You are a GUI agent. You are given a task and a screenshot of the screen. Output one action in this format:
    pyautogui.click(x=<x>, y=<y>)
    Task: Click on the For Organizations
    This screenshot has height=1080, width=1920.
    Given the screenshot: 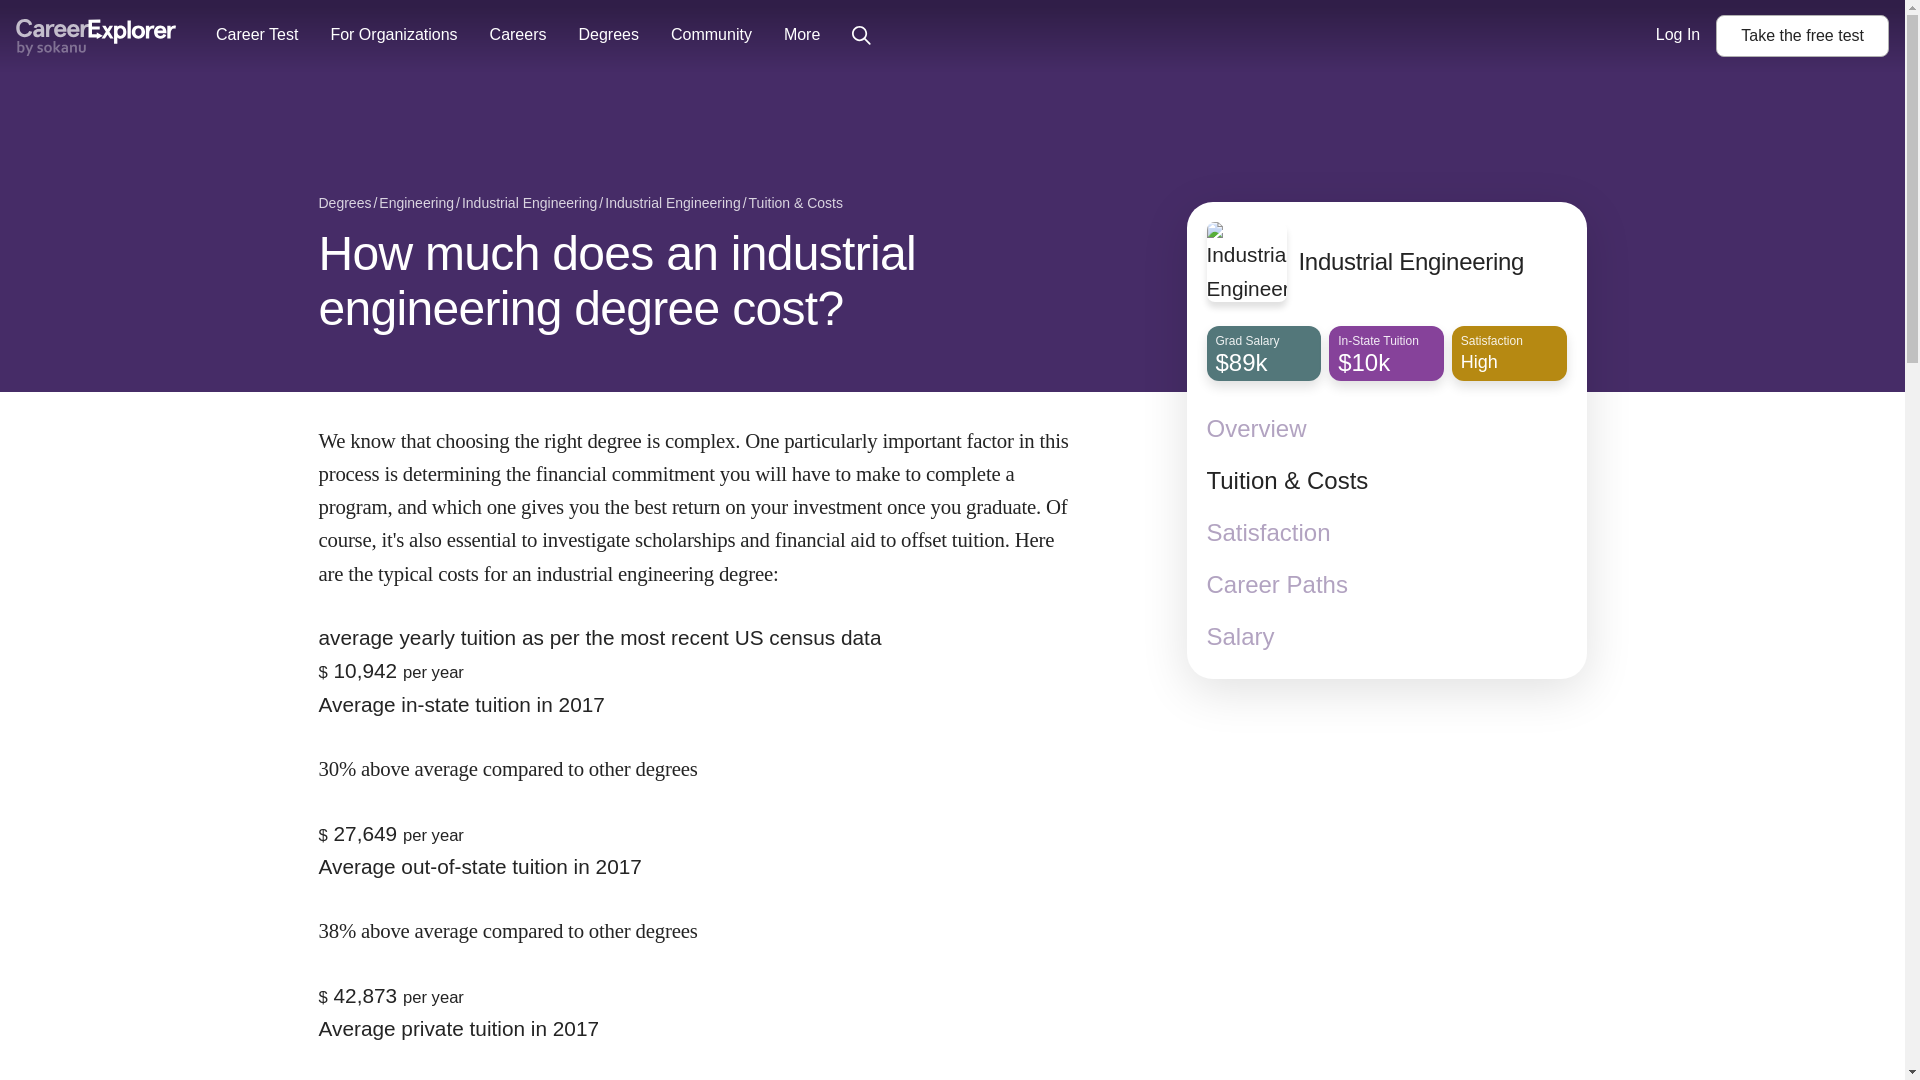 What is the action you would take?
    pyautogui.click(x=393, y=36)
    